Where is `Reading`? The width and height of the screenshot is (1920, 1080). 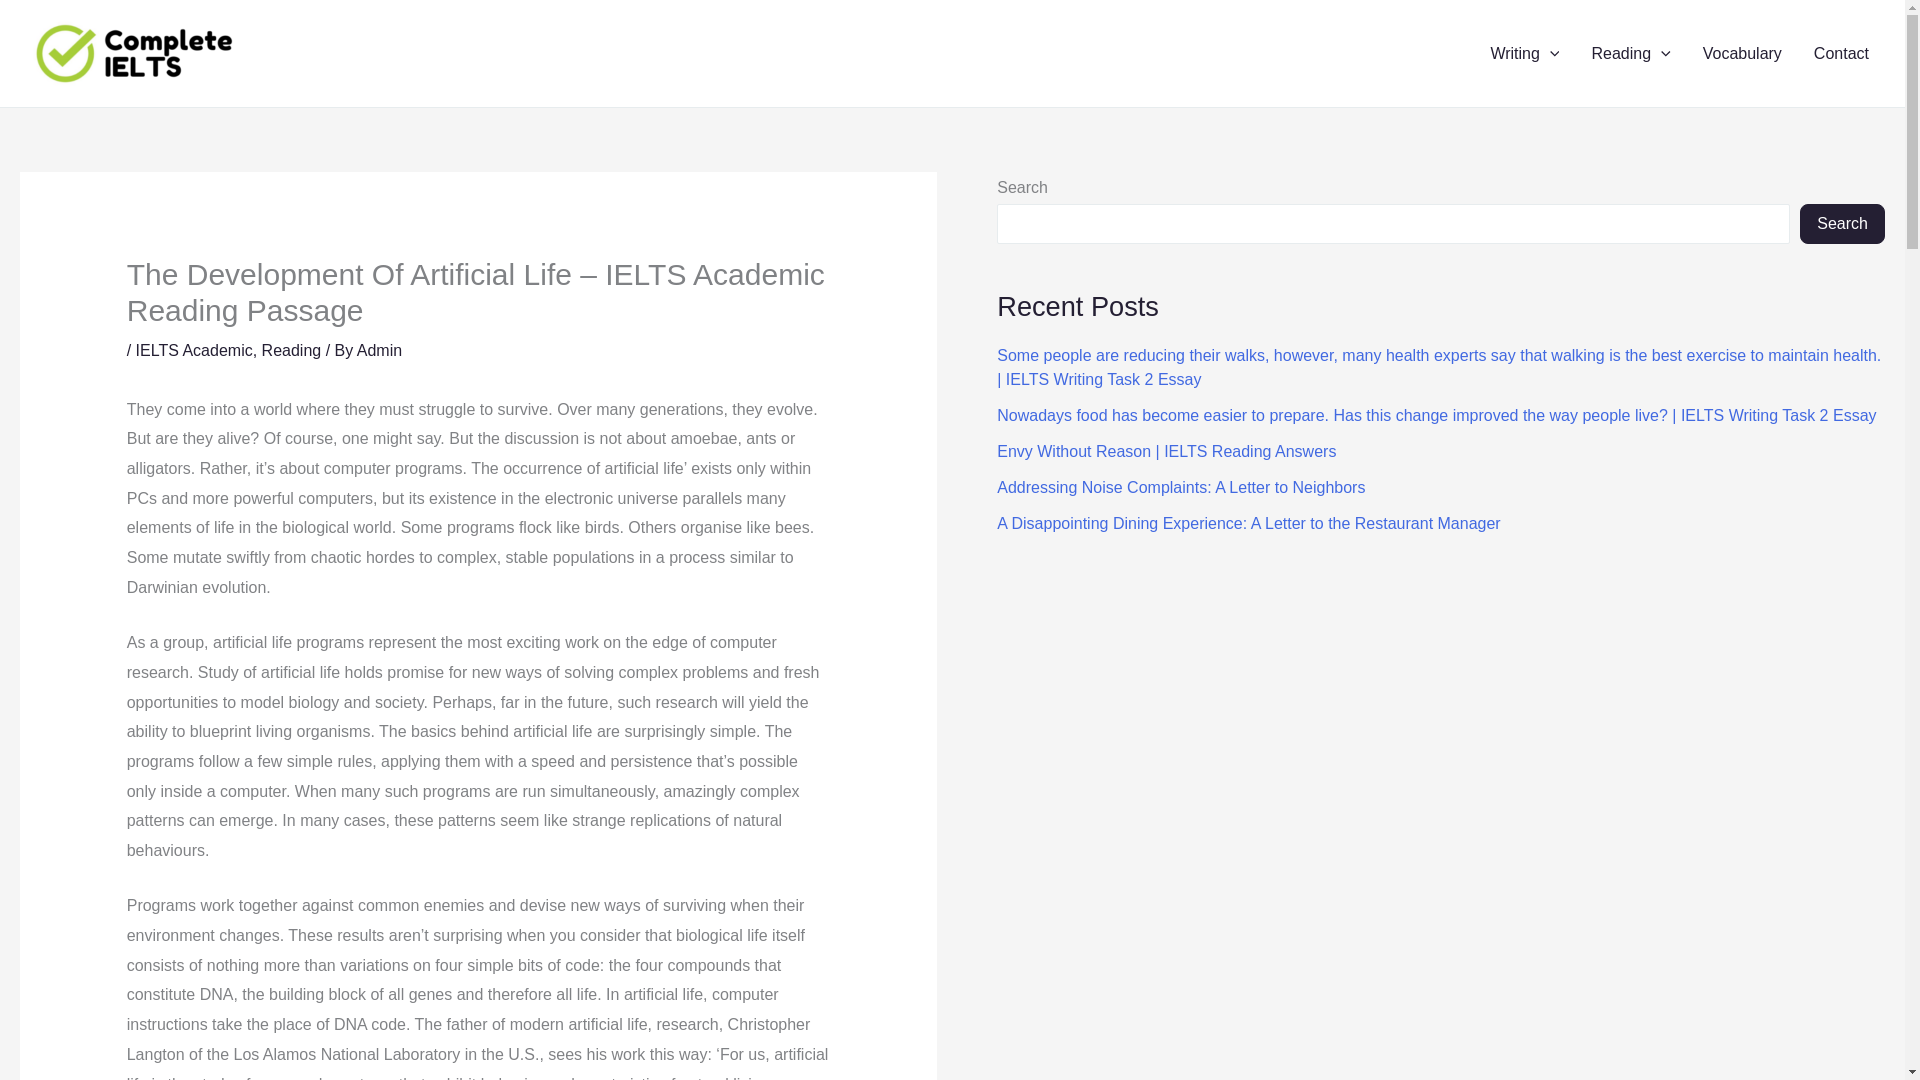
Reading is located at coordinates (1630, 54).